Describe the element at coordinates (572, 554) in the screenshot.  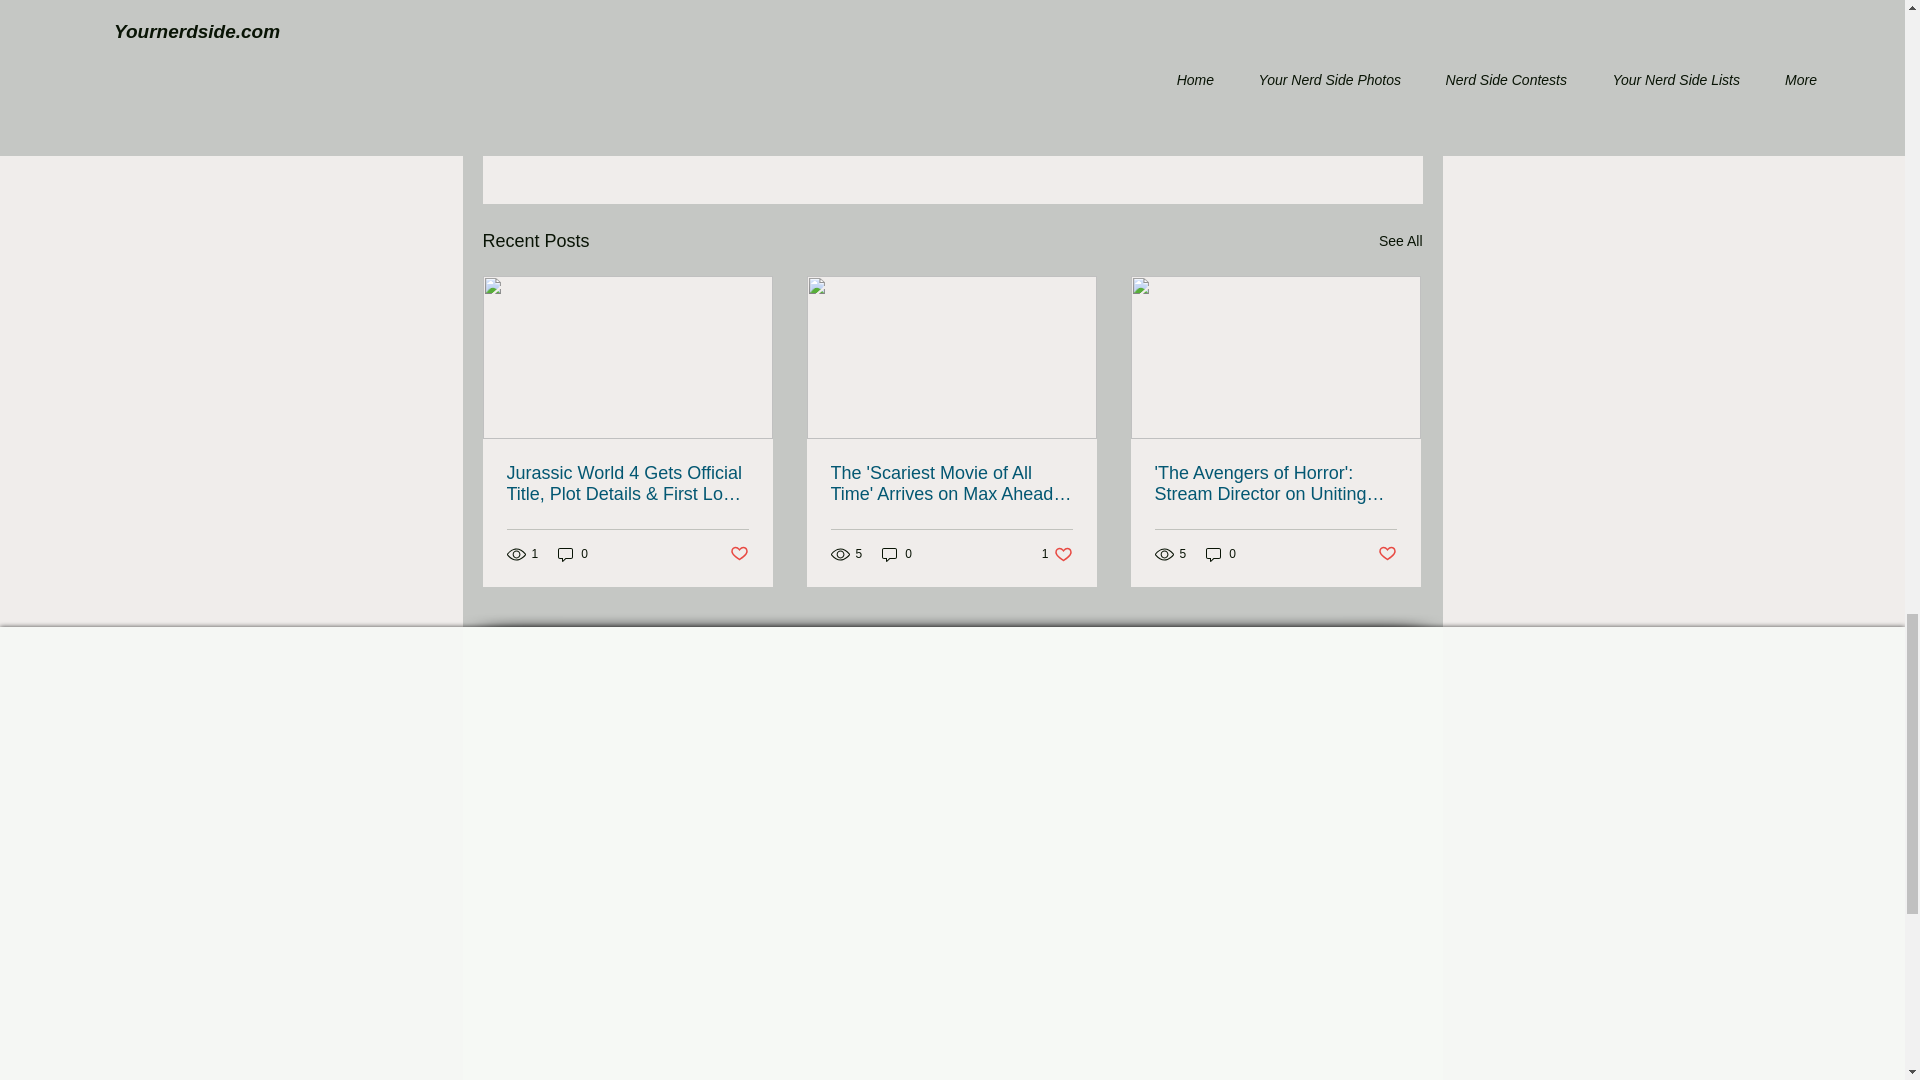
I see `0` at that location.